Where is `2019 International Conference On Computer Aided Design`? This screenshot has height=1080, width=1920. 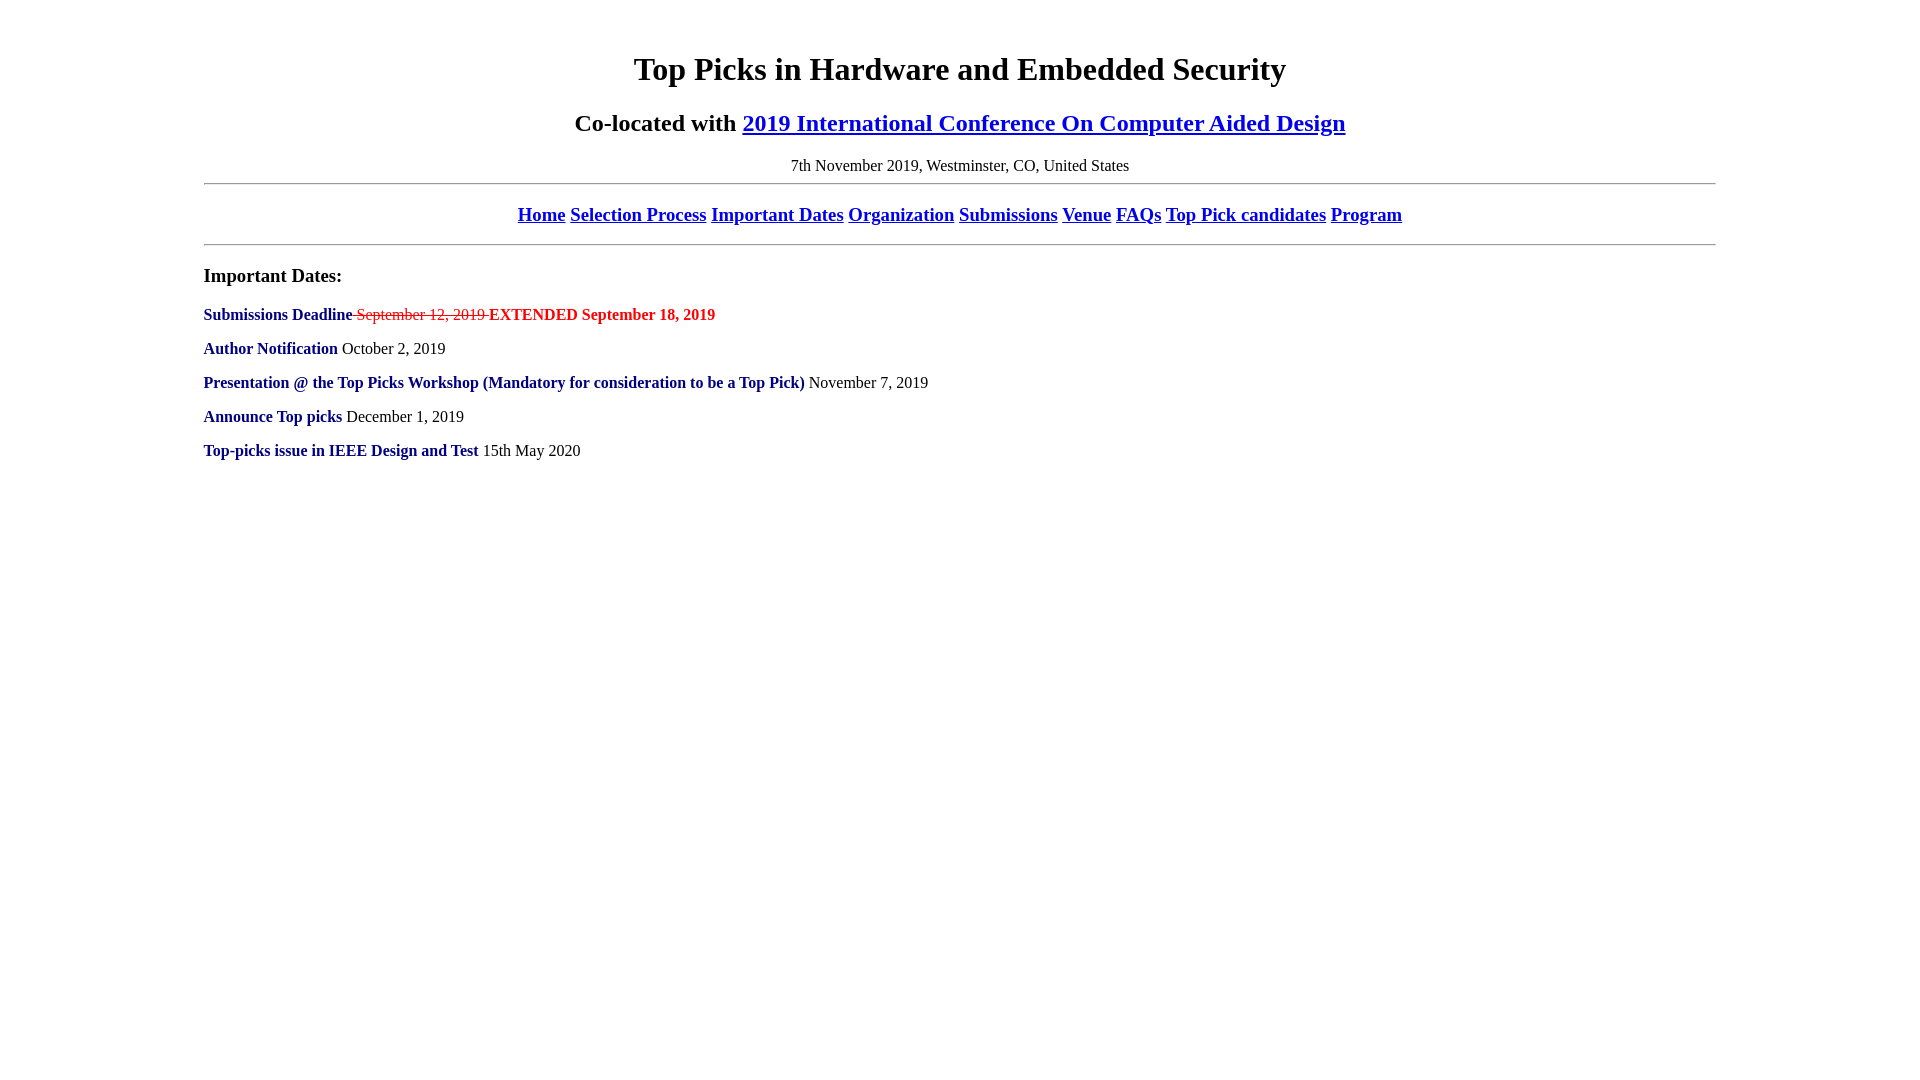
2019 International Conference On Computer Aided Design is located at coordinates (1044, 123).